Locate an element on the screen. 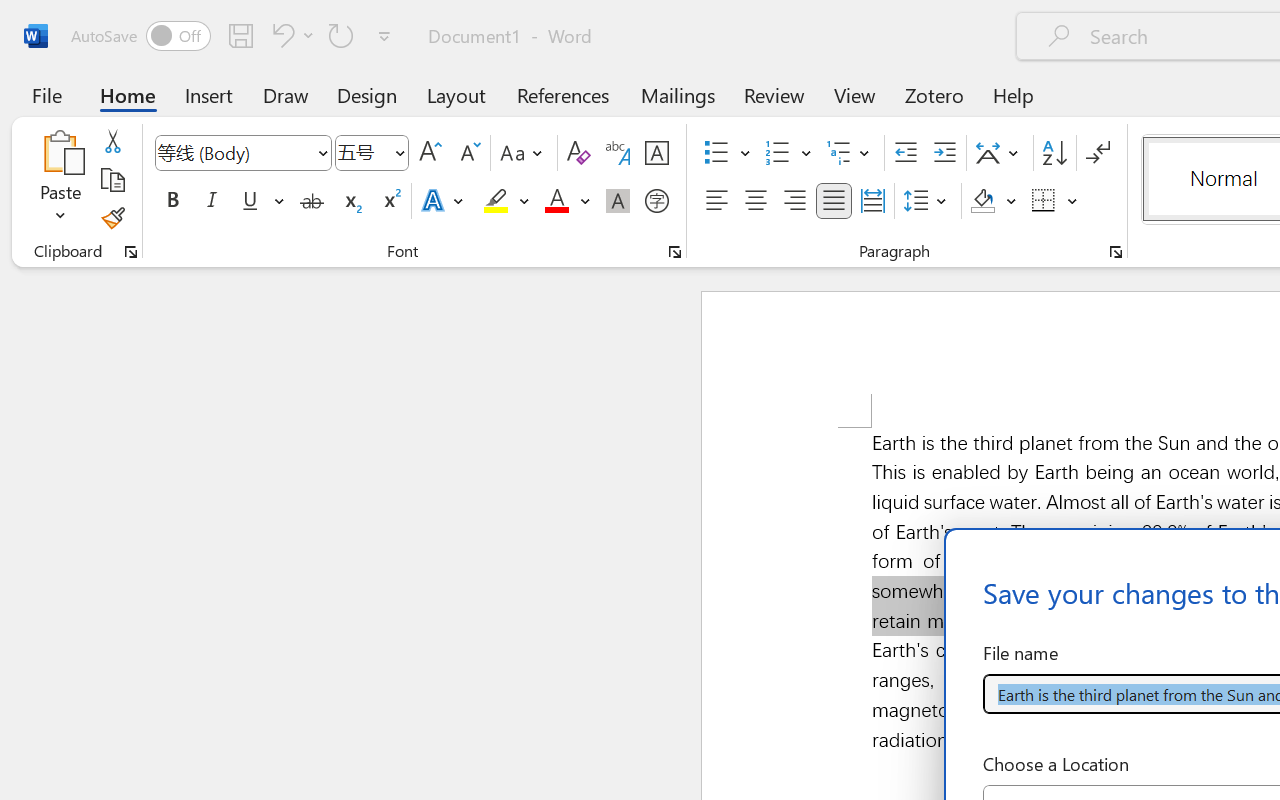 Image resolution: width=1280 pixels, height=800 pixels. Font Color is located at coordinates (567, 201).